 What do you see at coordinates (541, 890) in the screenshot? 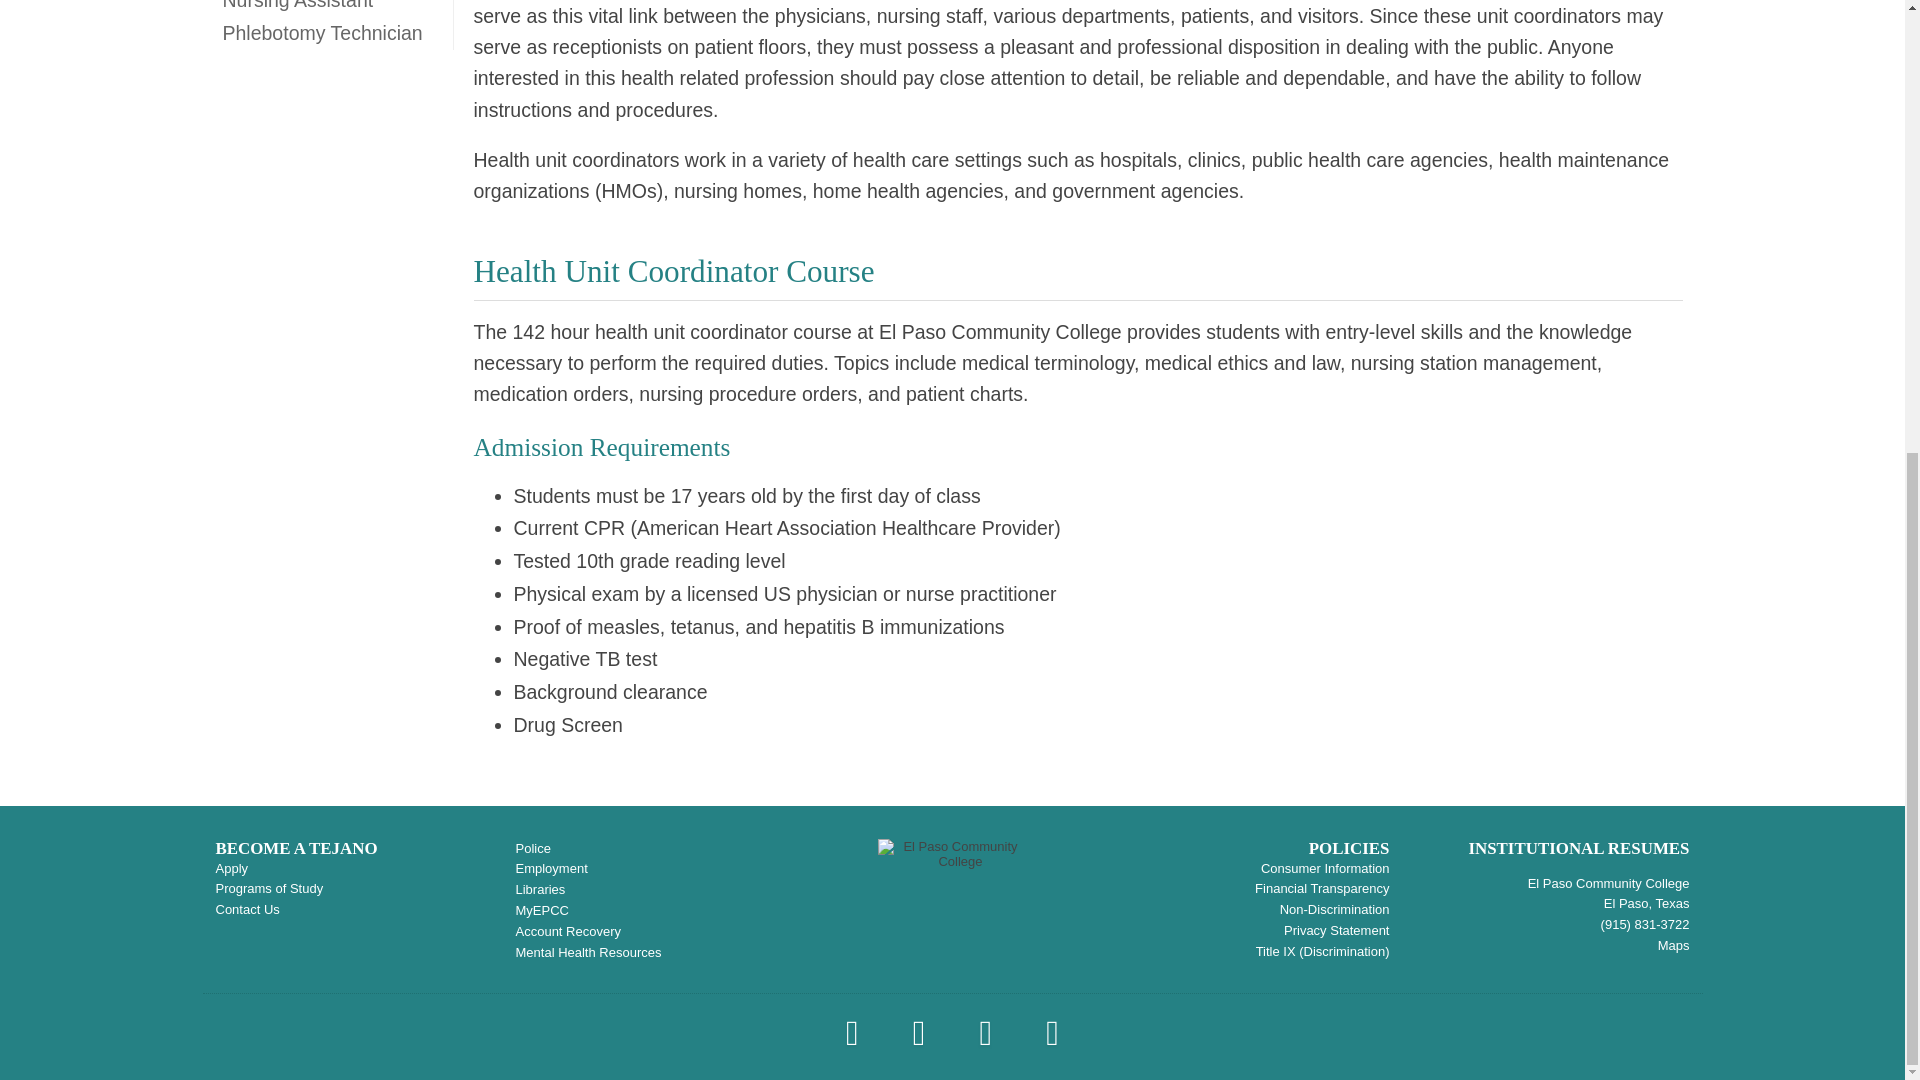
I see `Libraries` at bounding box center [541, 890].